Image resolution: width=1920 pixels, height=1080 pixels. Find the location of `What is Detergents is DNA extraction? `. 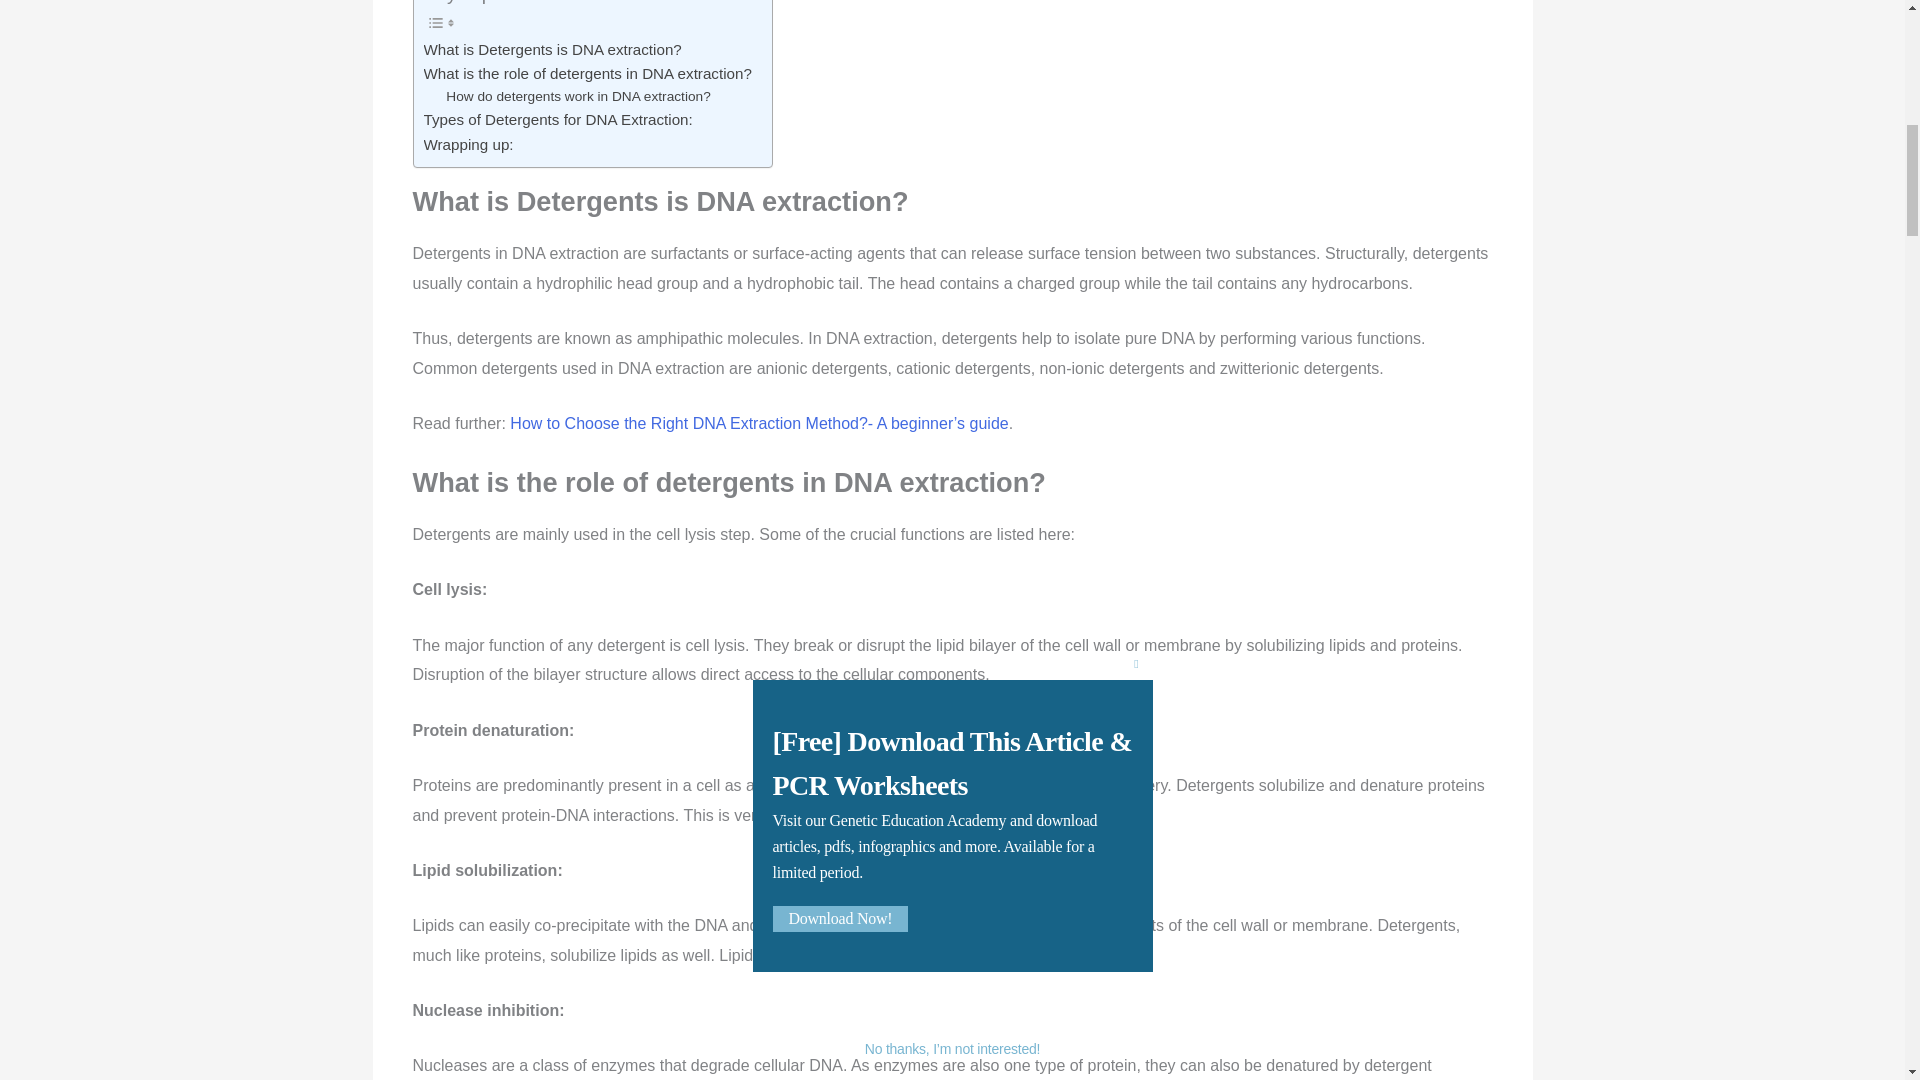

What is Detergents is DNA extraction?  is located at coordinates (556, 49).